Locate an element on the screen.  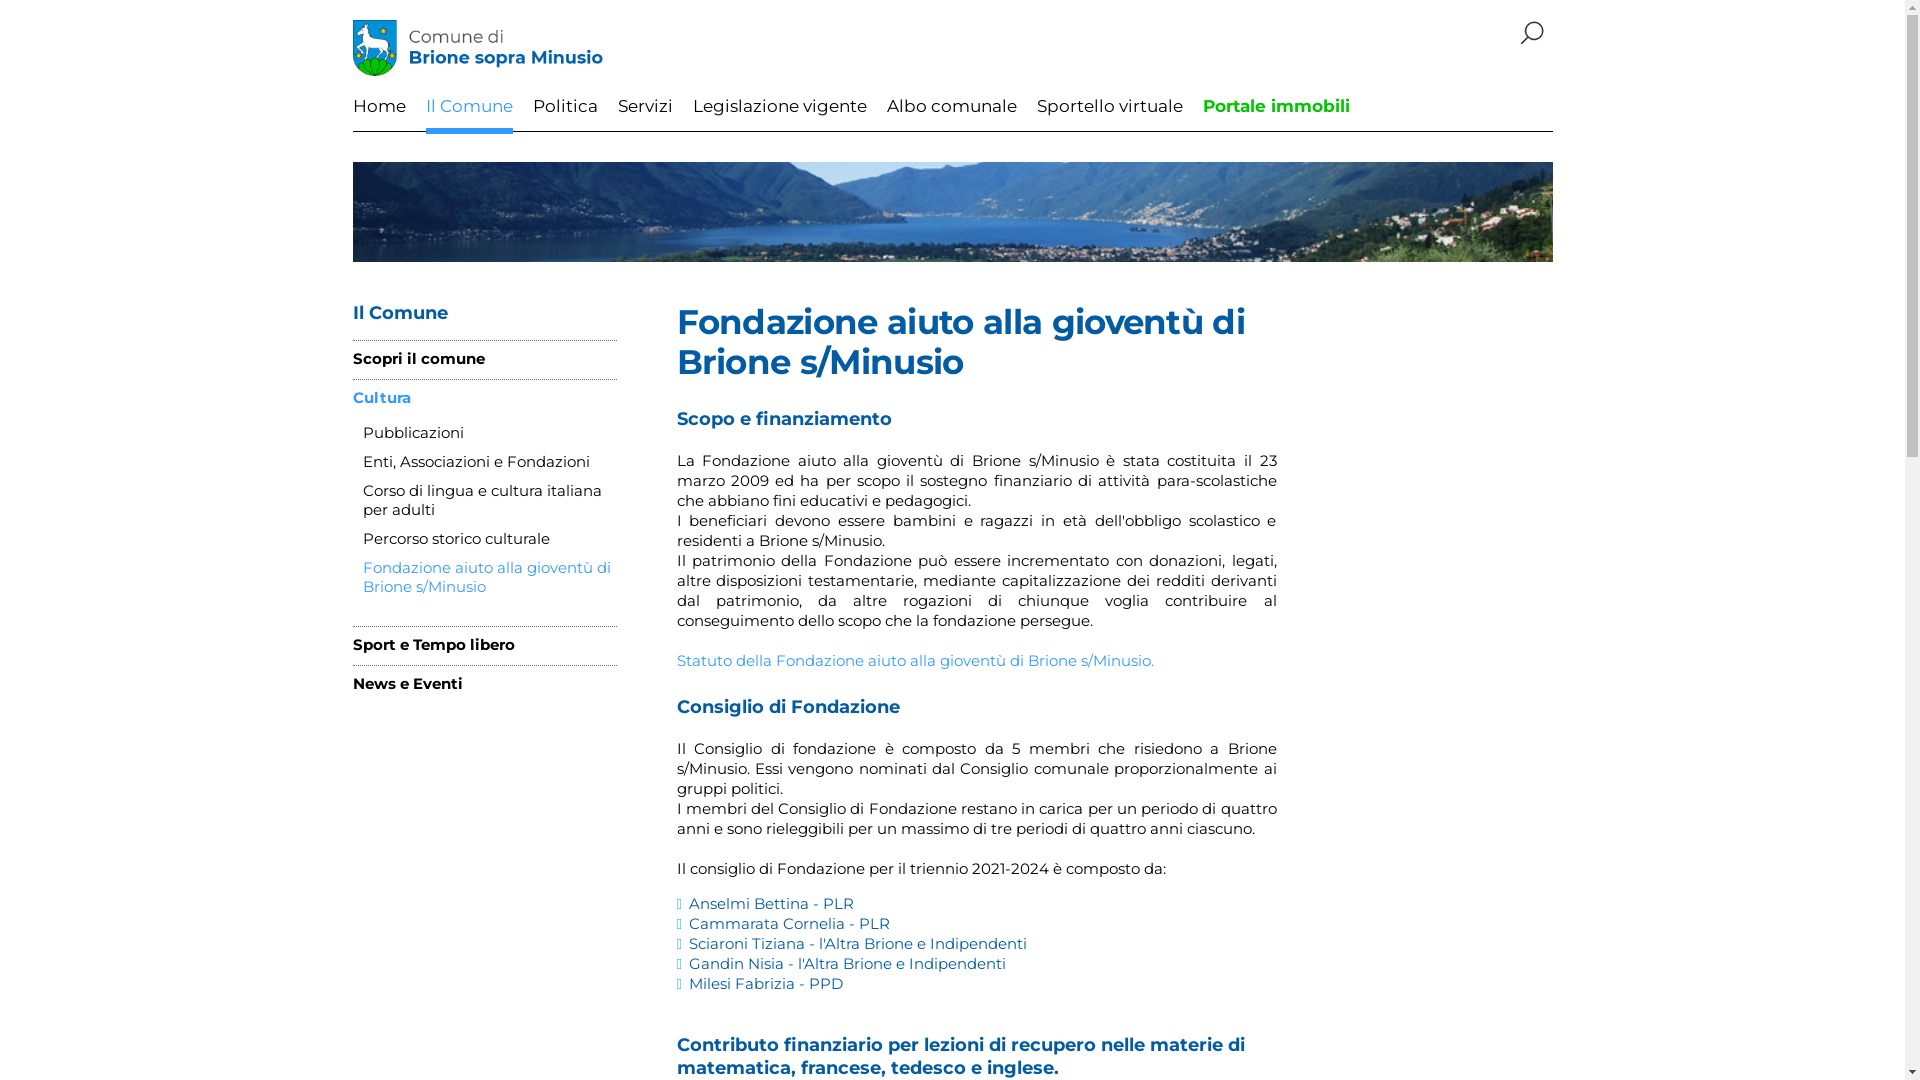
Home is located at coordinates (378, 115).